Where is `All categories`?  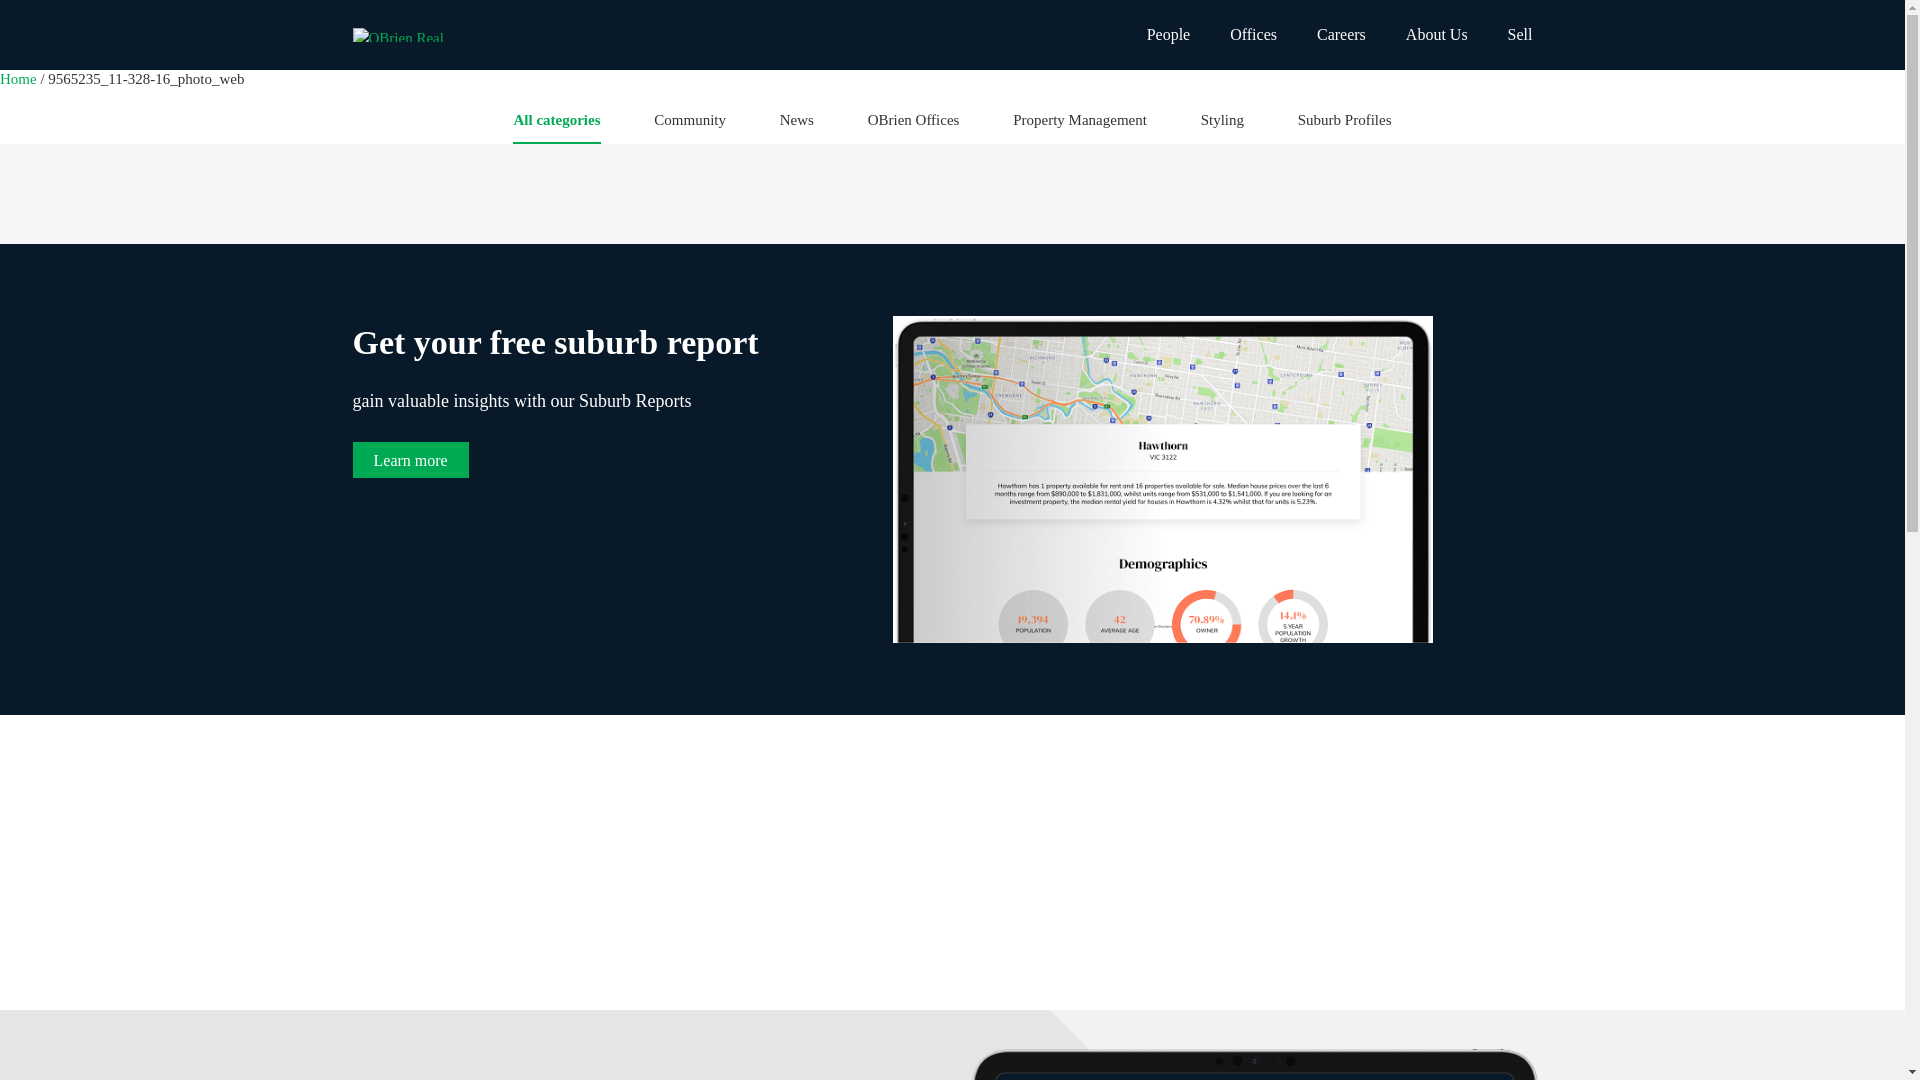 All categories is located at coordinates (556, 126).